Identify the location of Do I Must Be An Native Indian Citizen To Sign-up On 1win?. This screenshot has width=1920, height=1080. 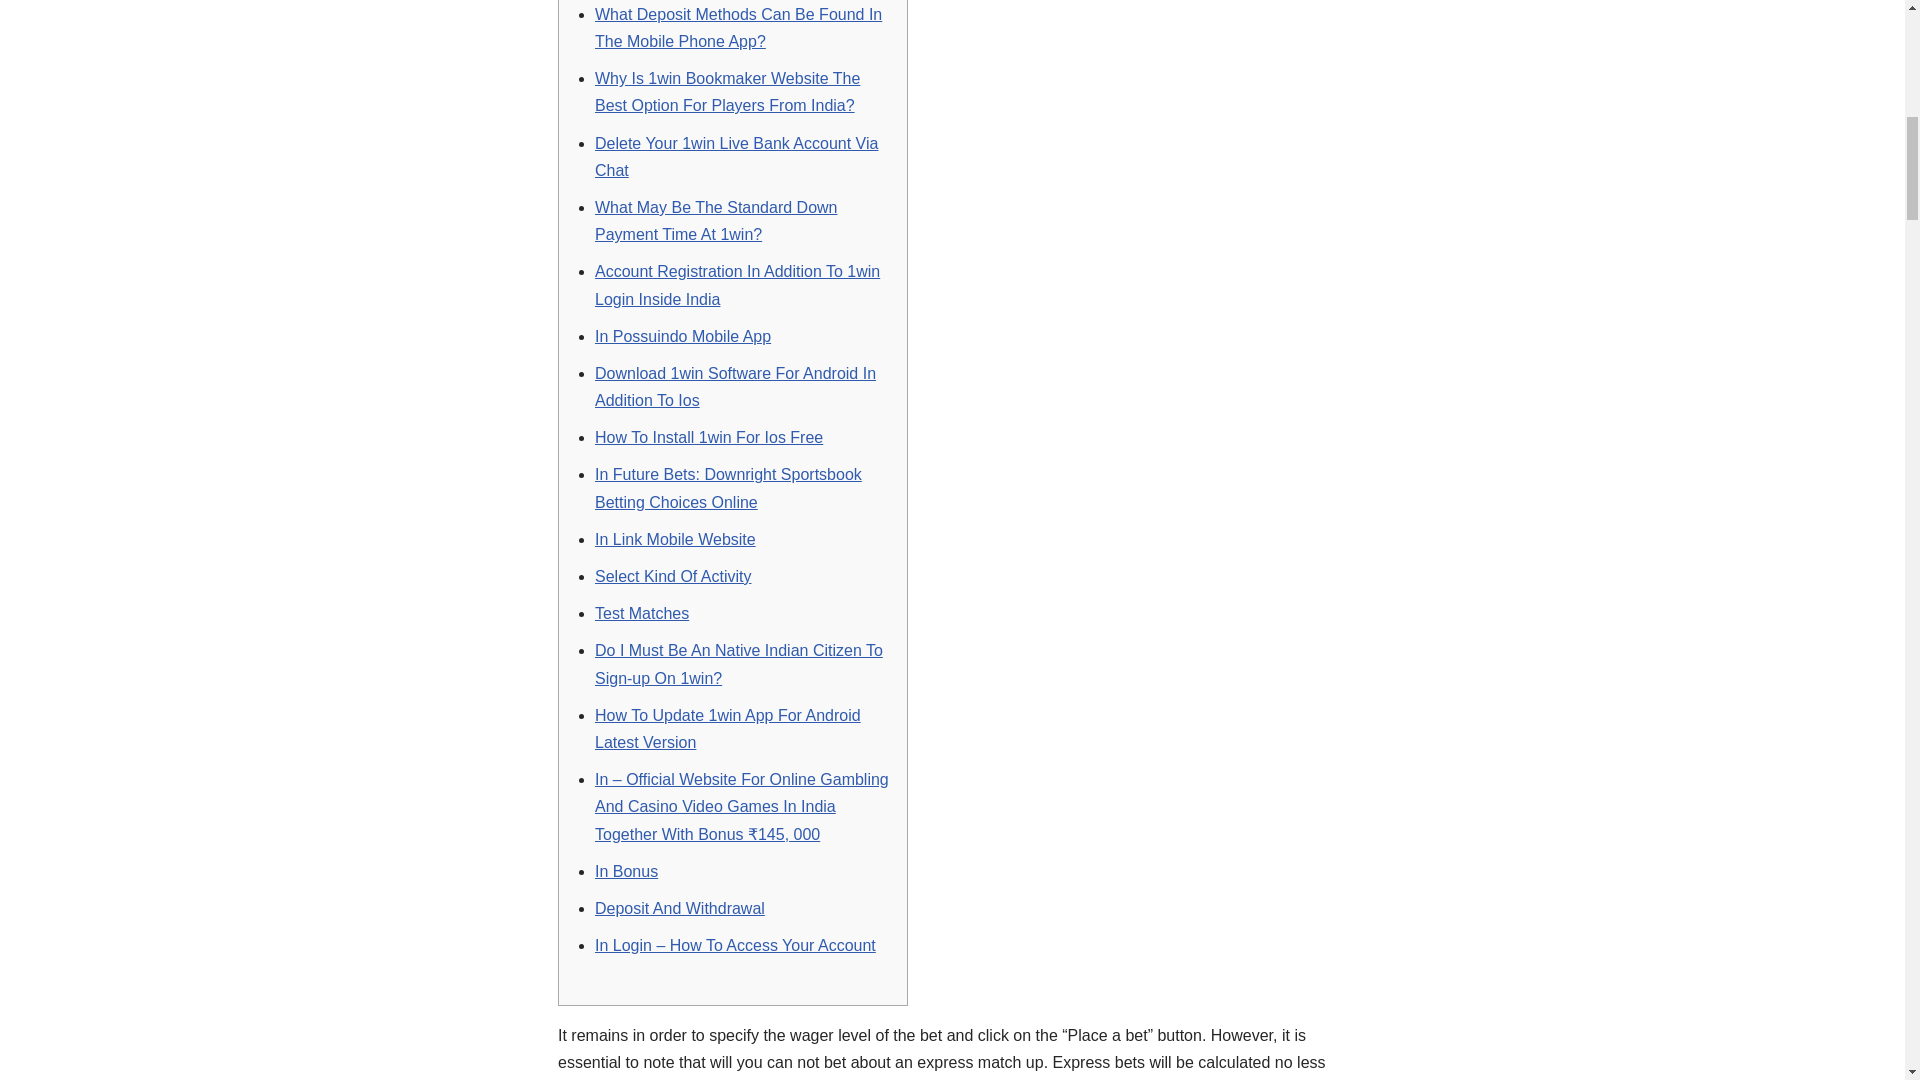
(739, 663).